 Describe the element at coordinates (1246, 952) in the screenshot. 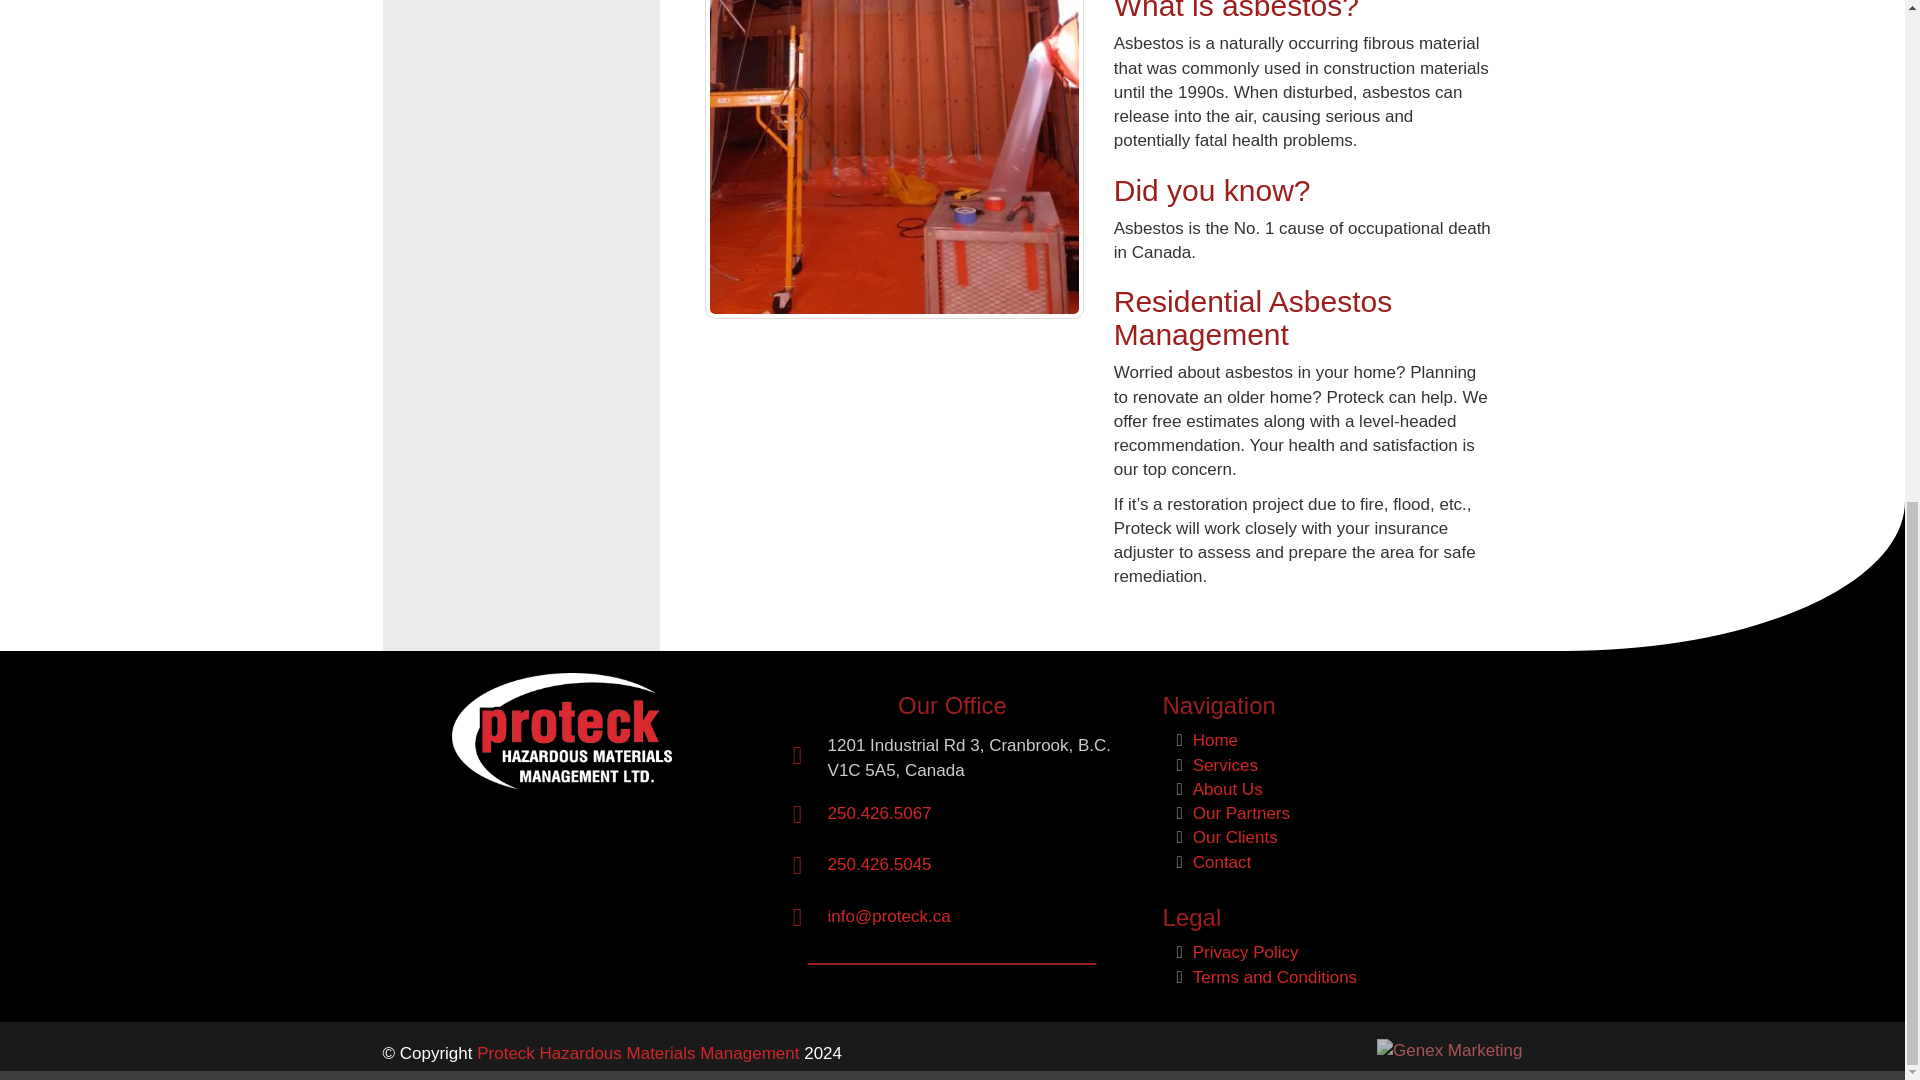

I see `Privacy Policy` at that location.